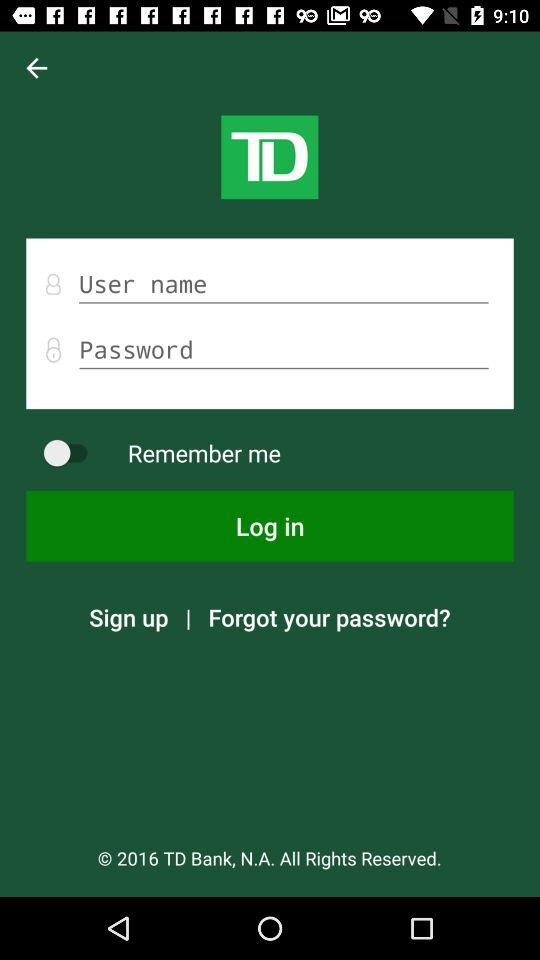 The width and height of the screenshot is (540, 960). I want to click on click item above sign up icon, so click(270, 526).